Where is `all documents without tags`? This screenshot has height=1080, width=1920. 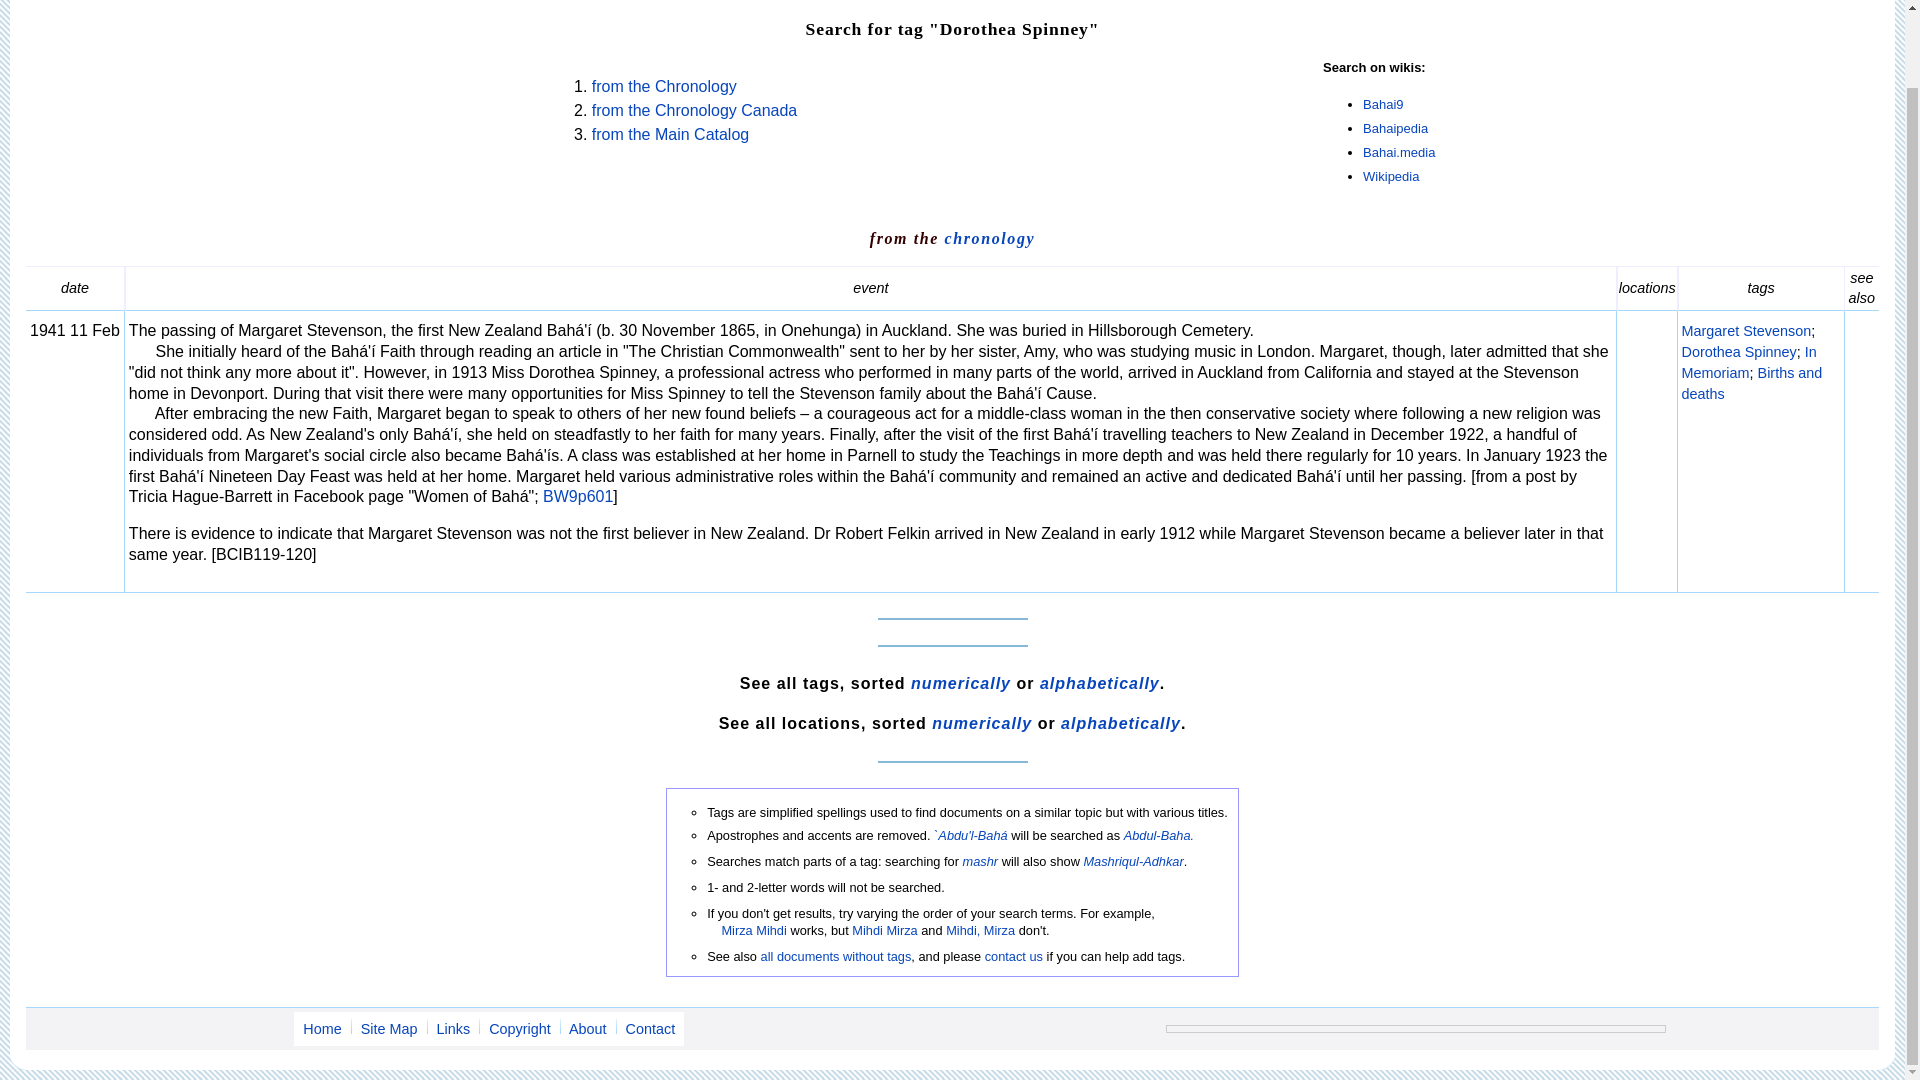 all documents without tags is located at coordinates (836, 956).